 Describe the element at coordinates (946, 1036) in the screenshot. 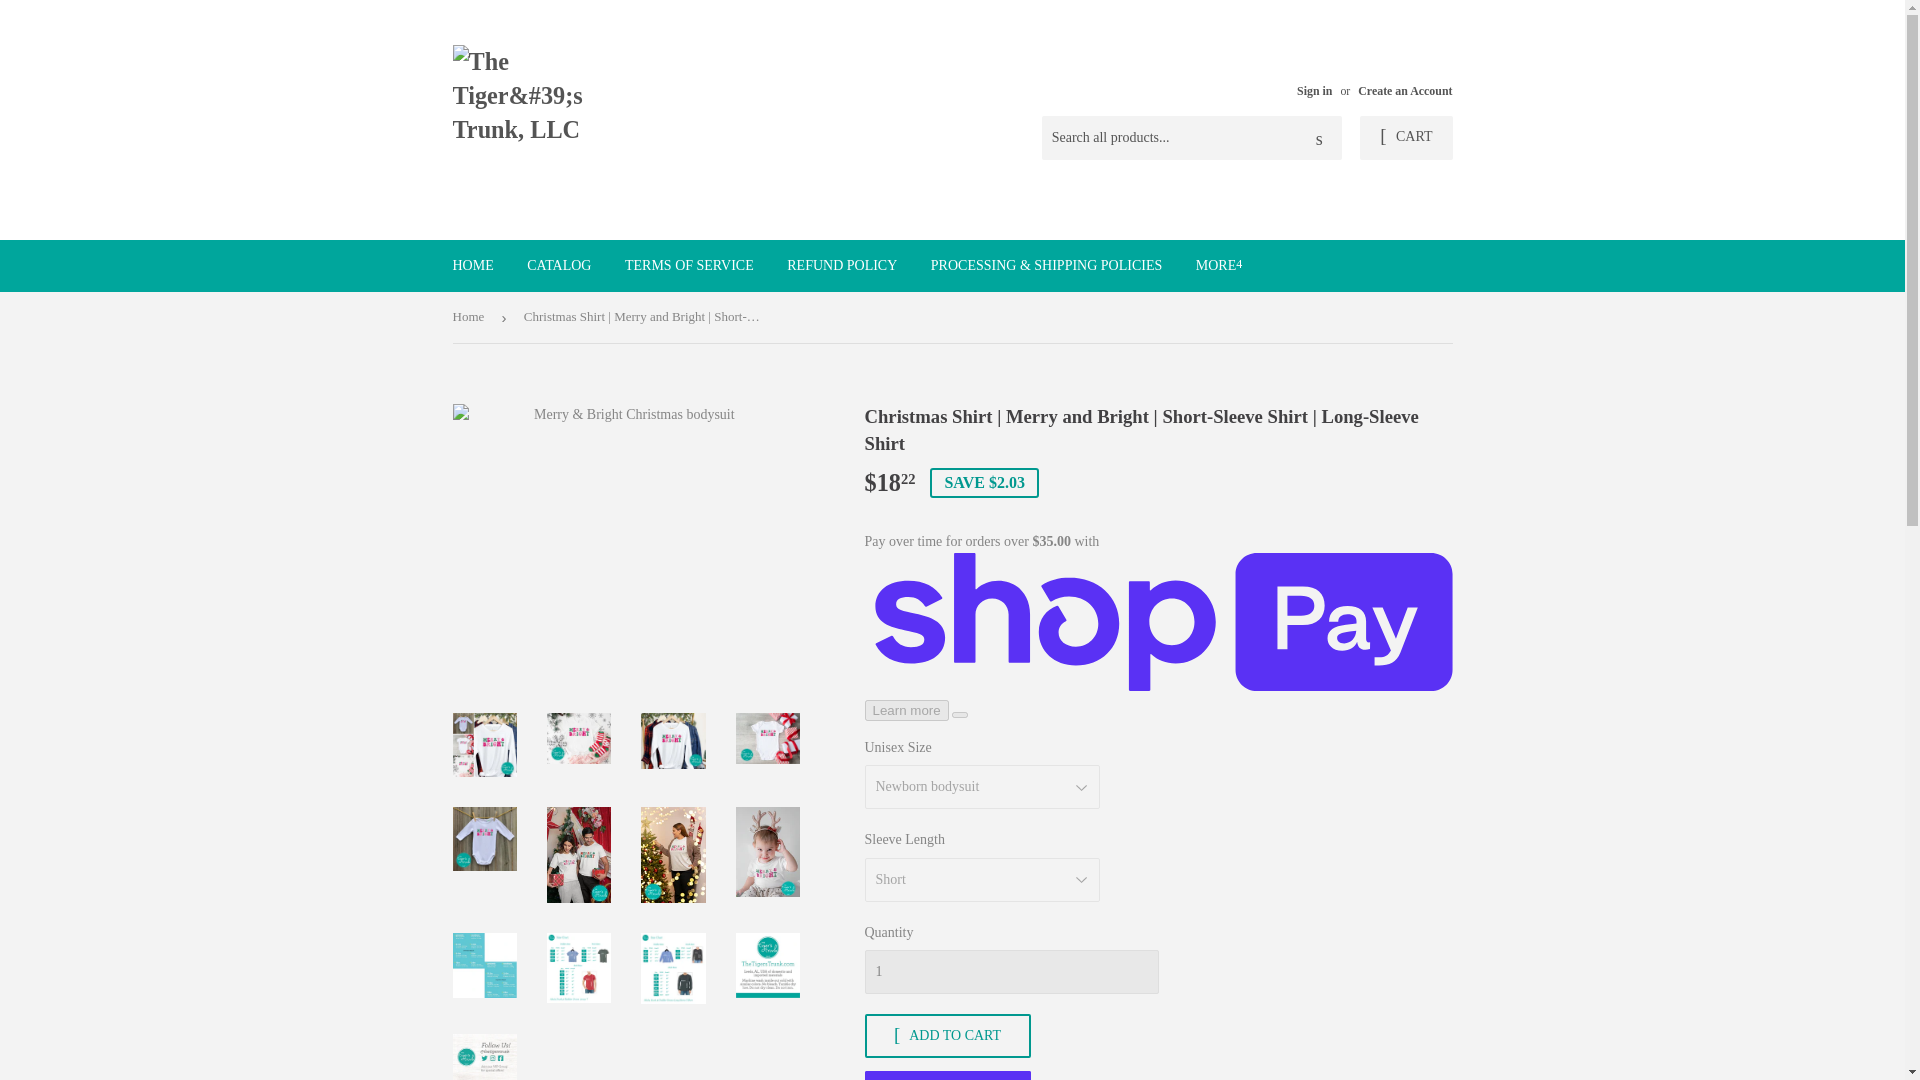

I see `ADD TO CART` at that location.